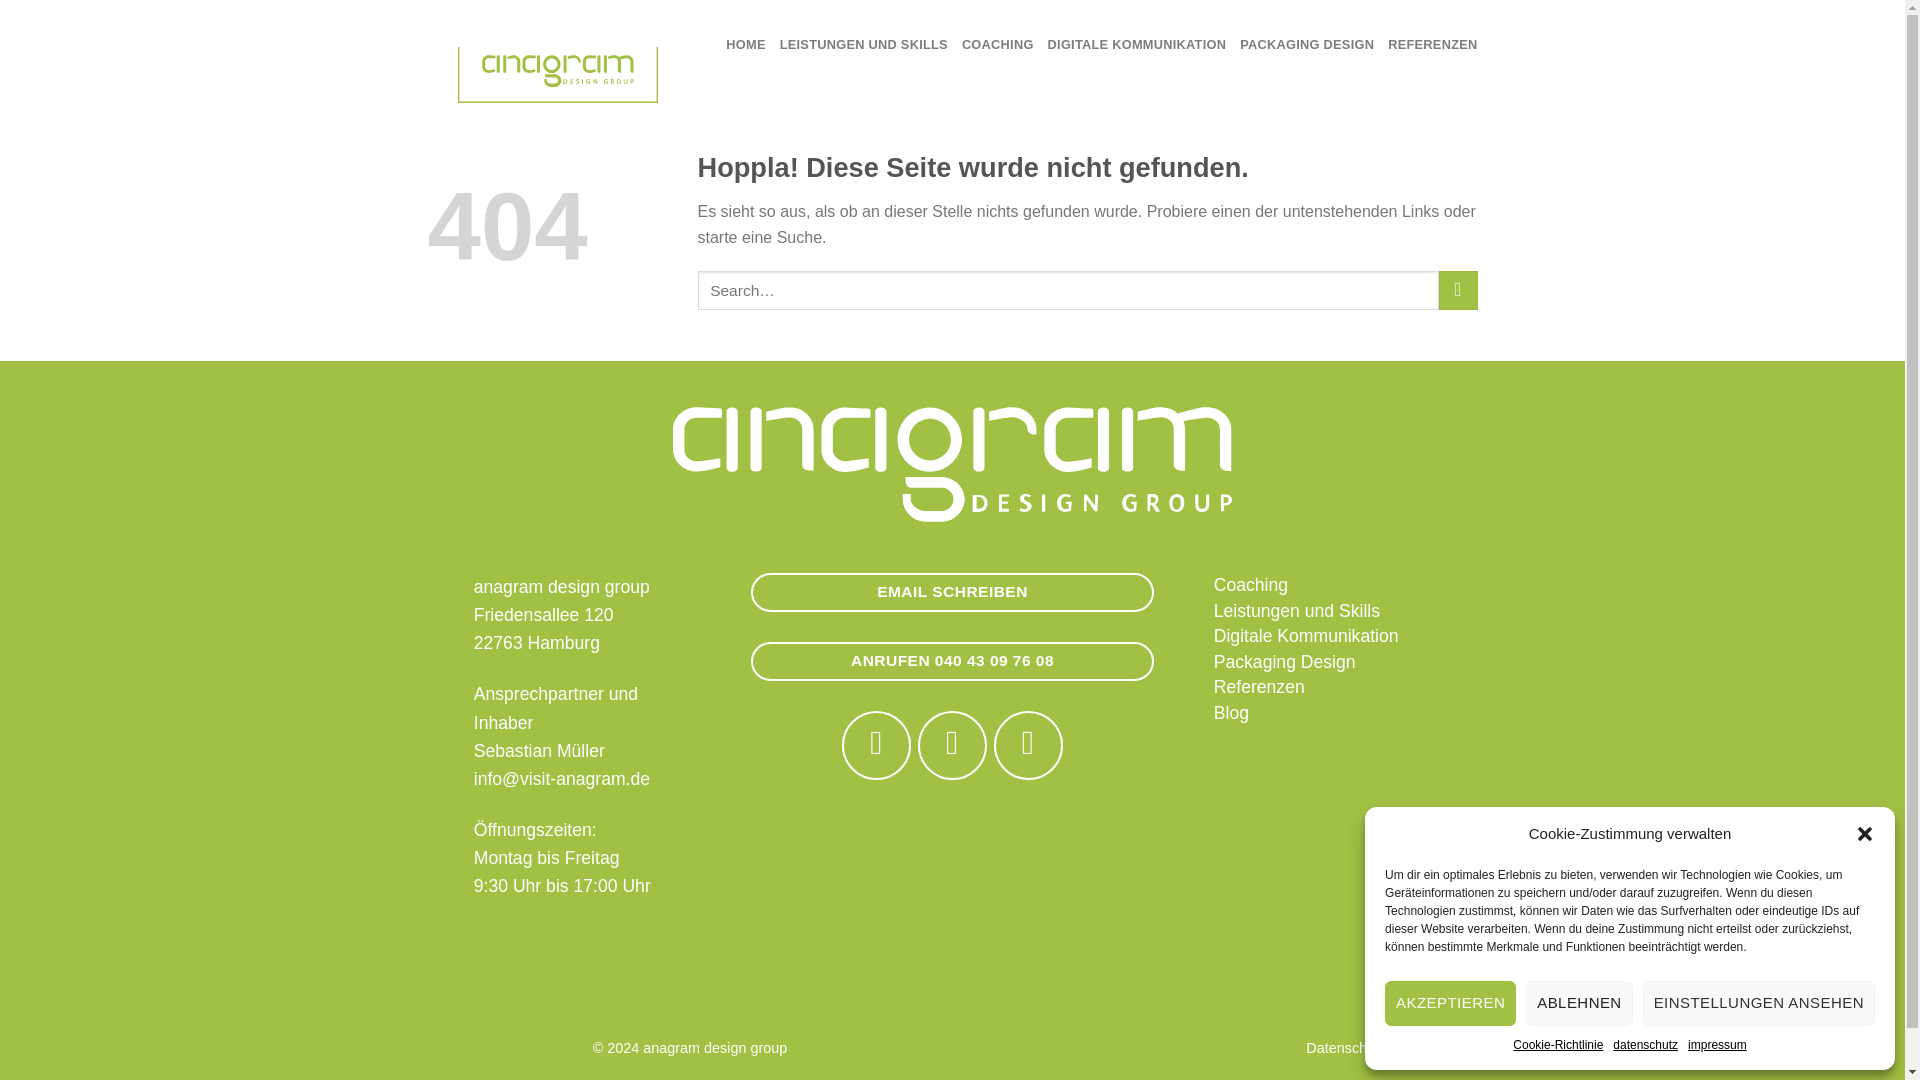  What do you see at coordinates (1558, 1045) in the screenshot?
I see `Cookie-Richtlinie` at bounding box center [1558, 1045].